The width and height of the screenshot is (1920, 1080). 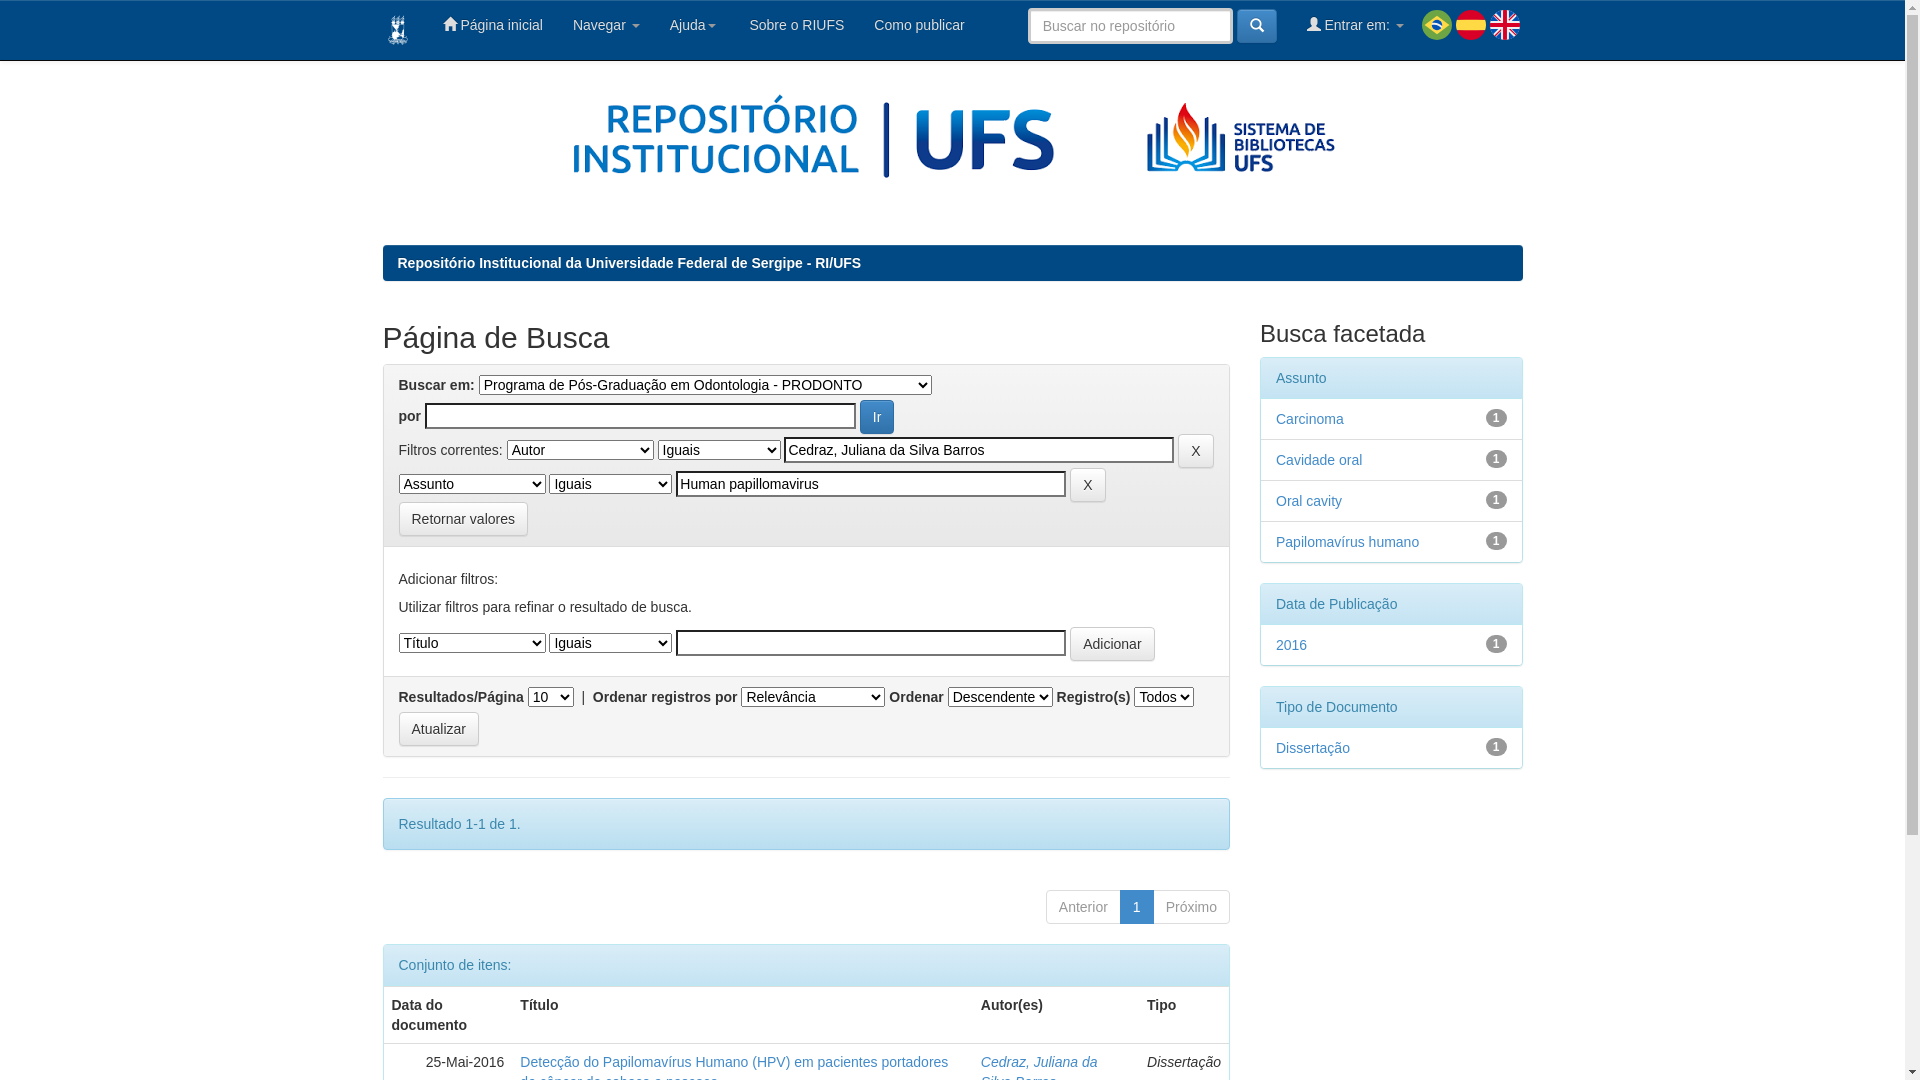 I want to click on Ir, so click(x=878, y=417).